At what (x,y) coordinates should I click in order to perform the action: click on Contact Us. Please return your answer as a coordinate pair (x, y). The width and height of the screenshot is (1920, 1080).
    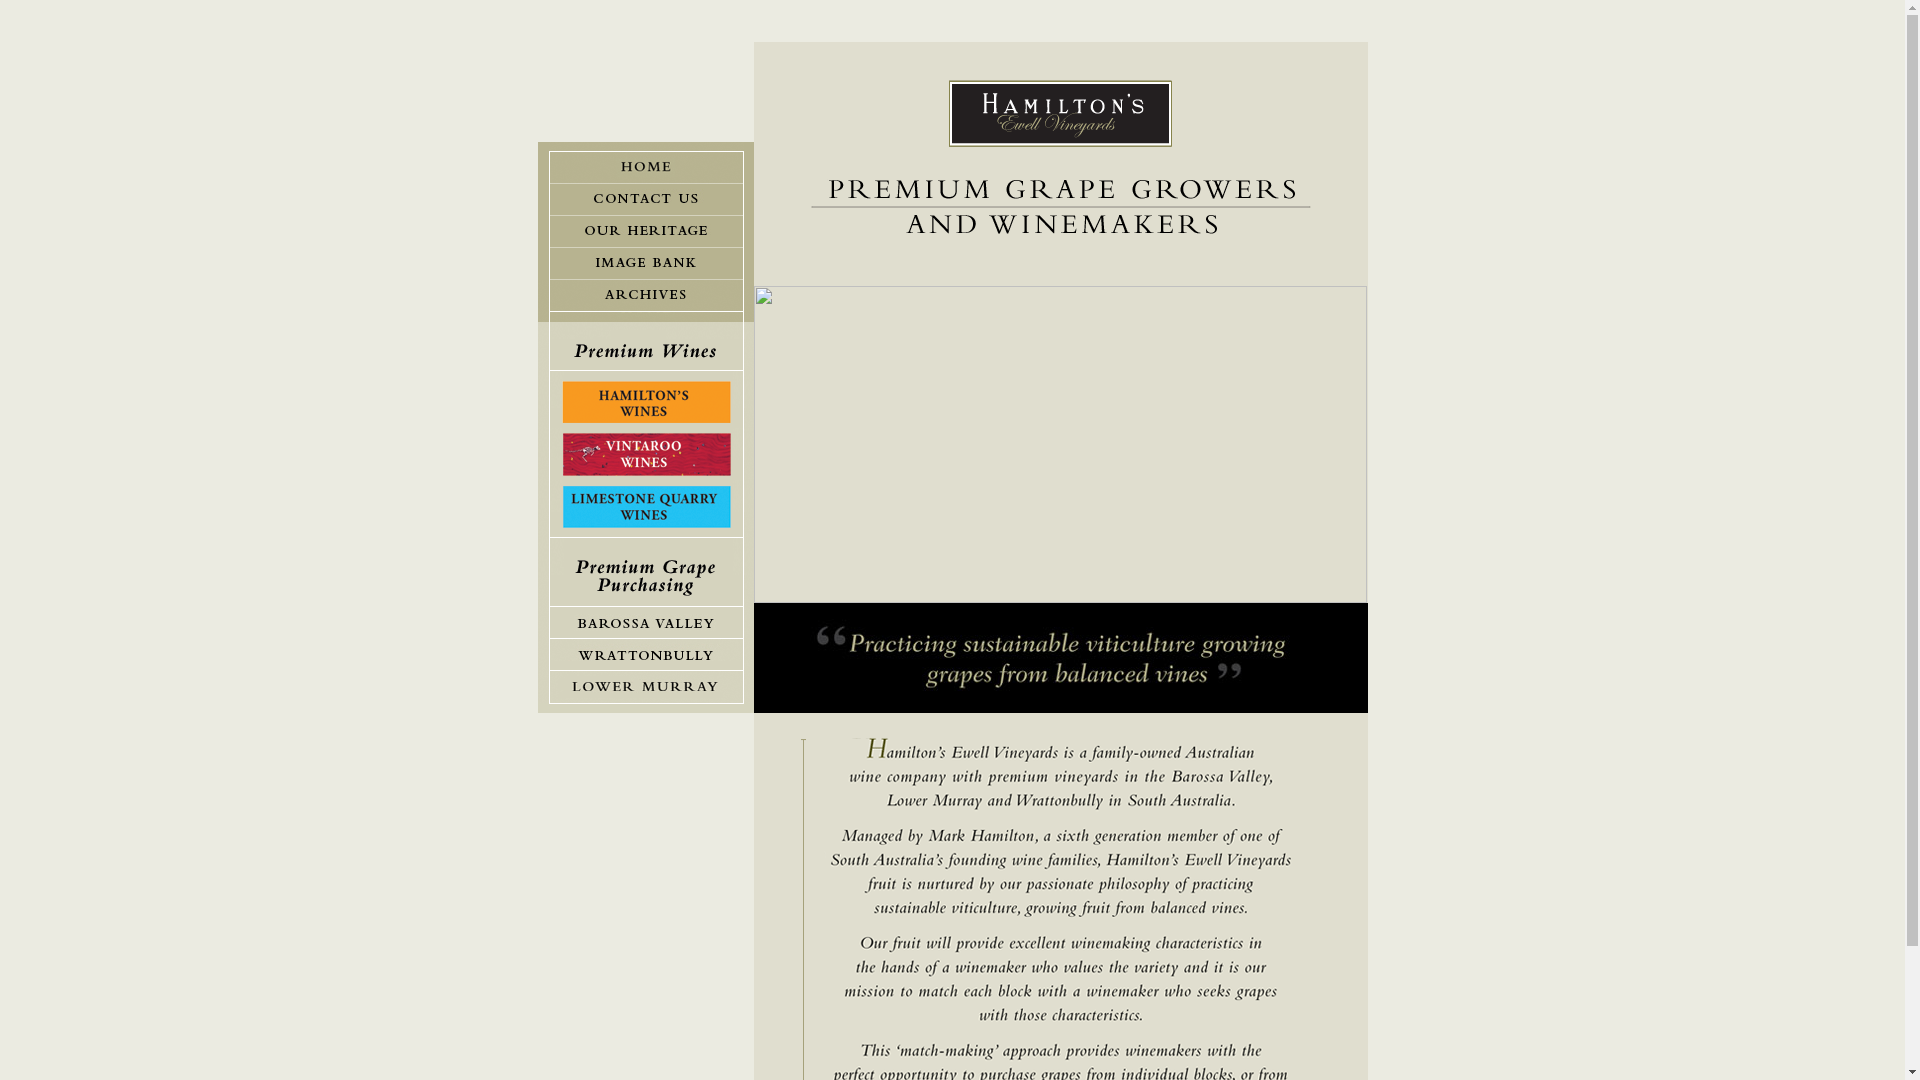
    Looking at the image, I should click on (646, 200).